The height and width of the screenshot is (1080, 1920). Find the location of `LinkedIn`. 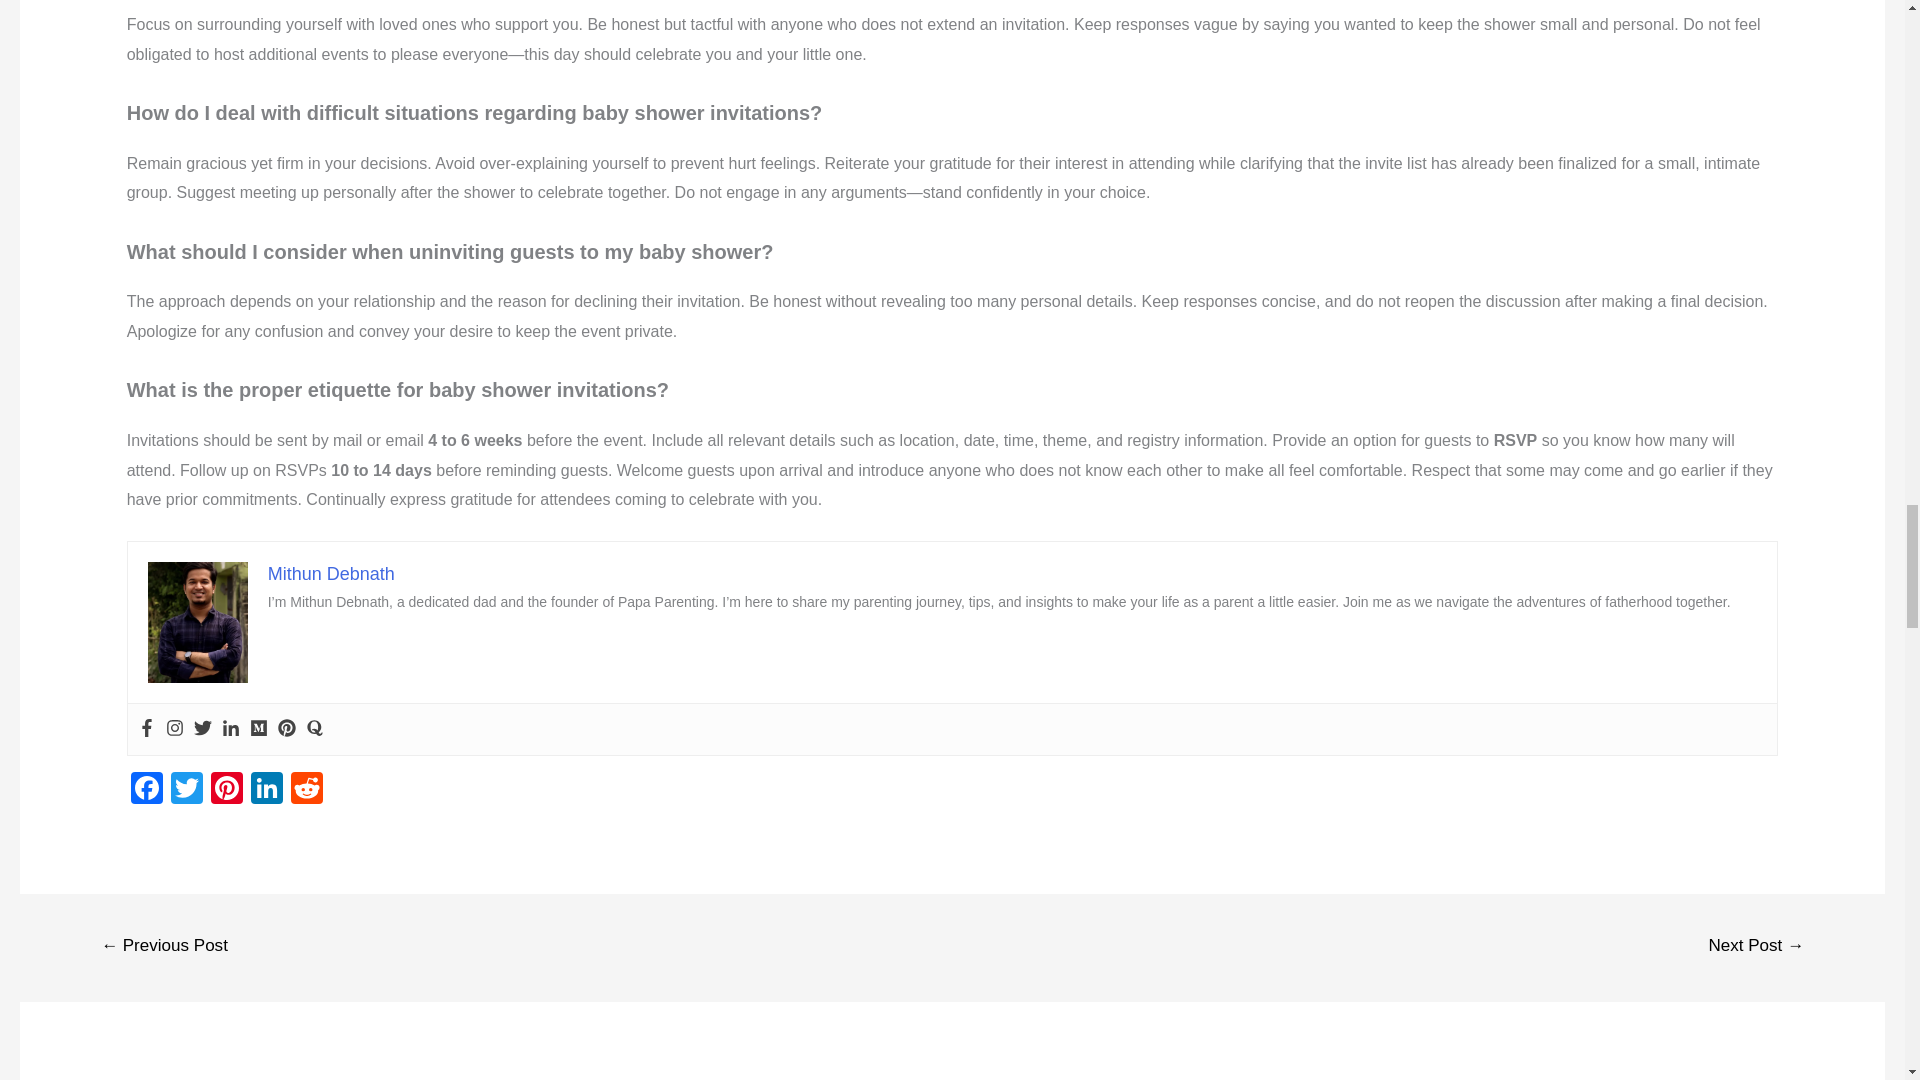

LinkedIn is located at coordinates (266, 790).